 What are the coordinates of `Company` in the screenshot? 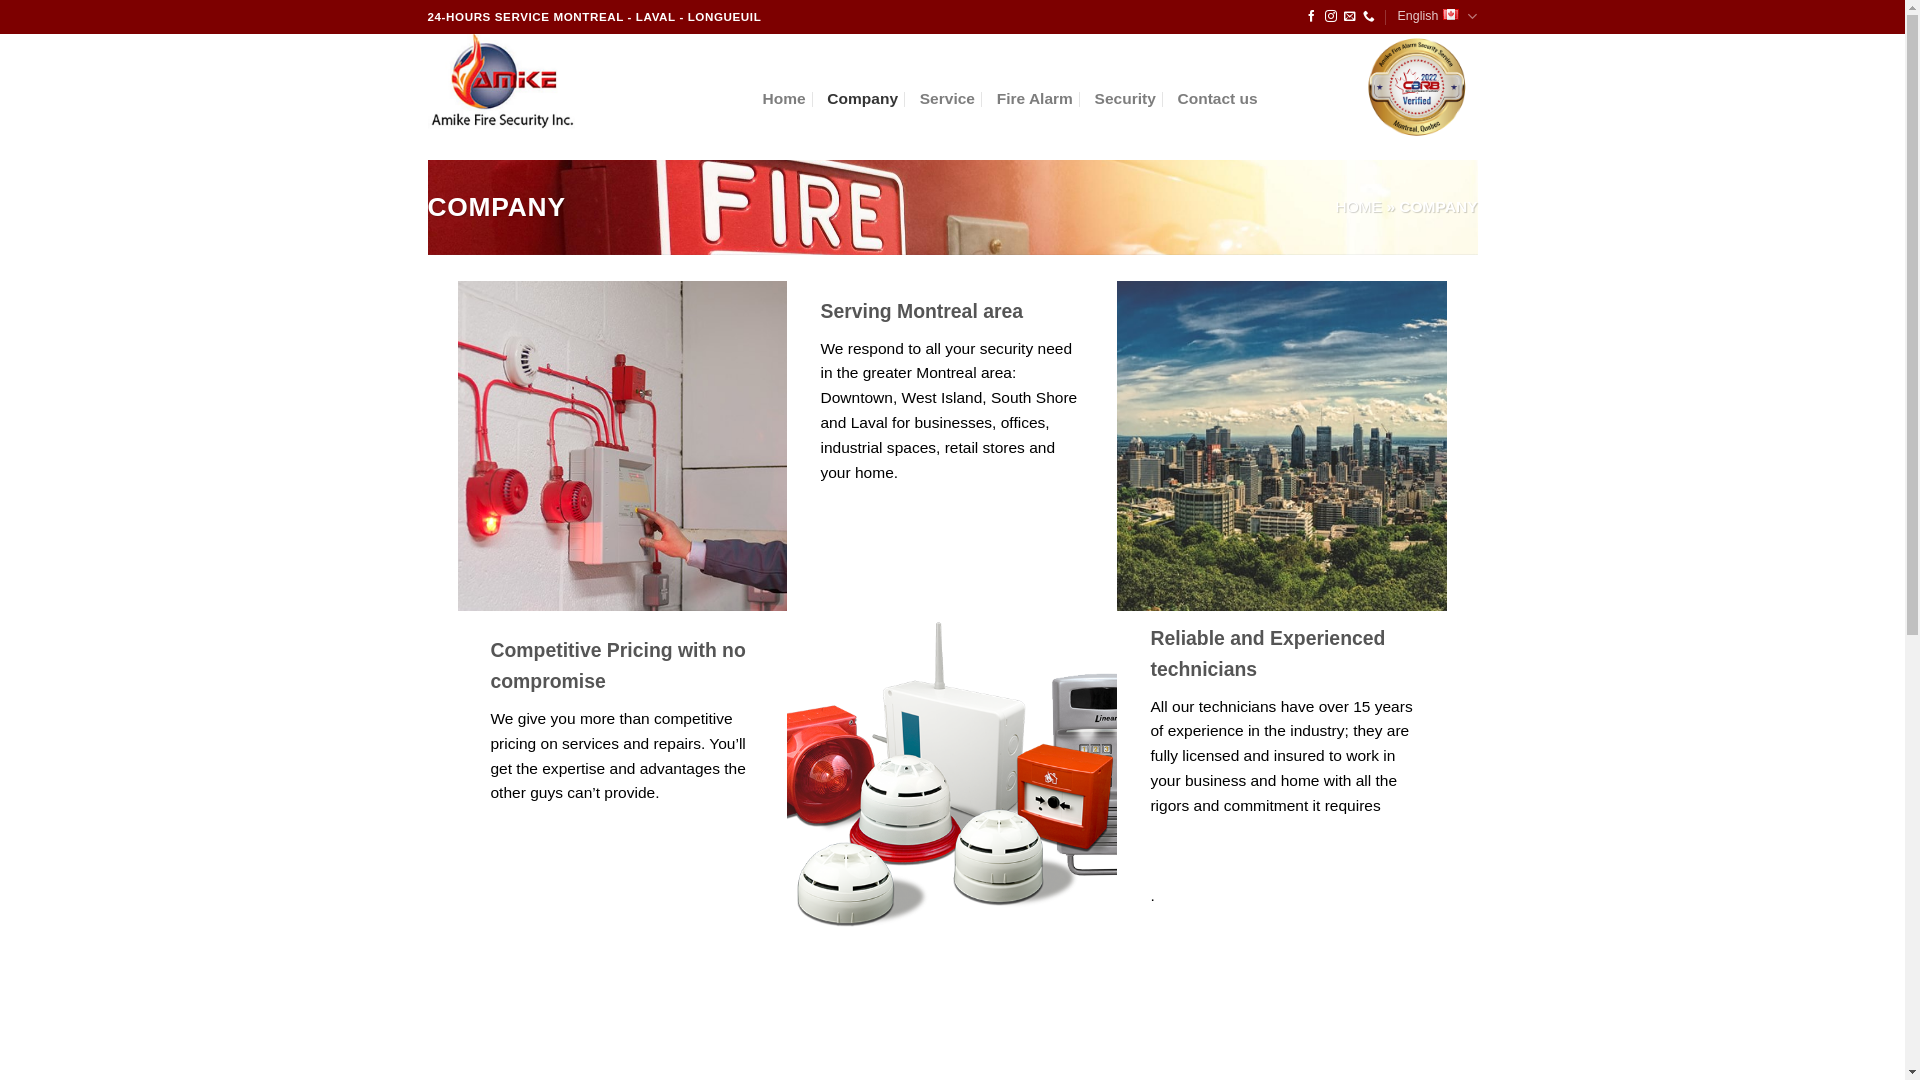 It's located at (862, 98).